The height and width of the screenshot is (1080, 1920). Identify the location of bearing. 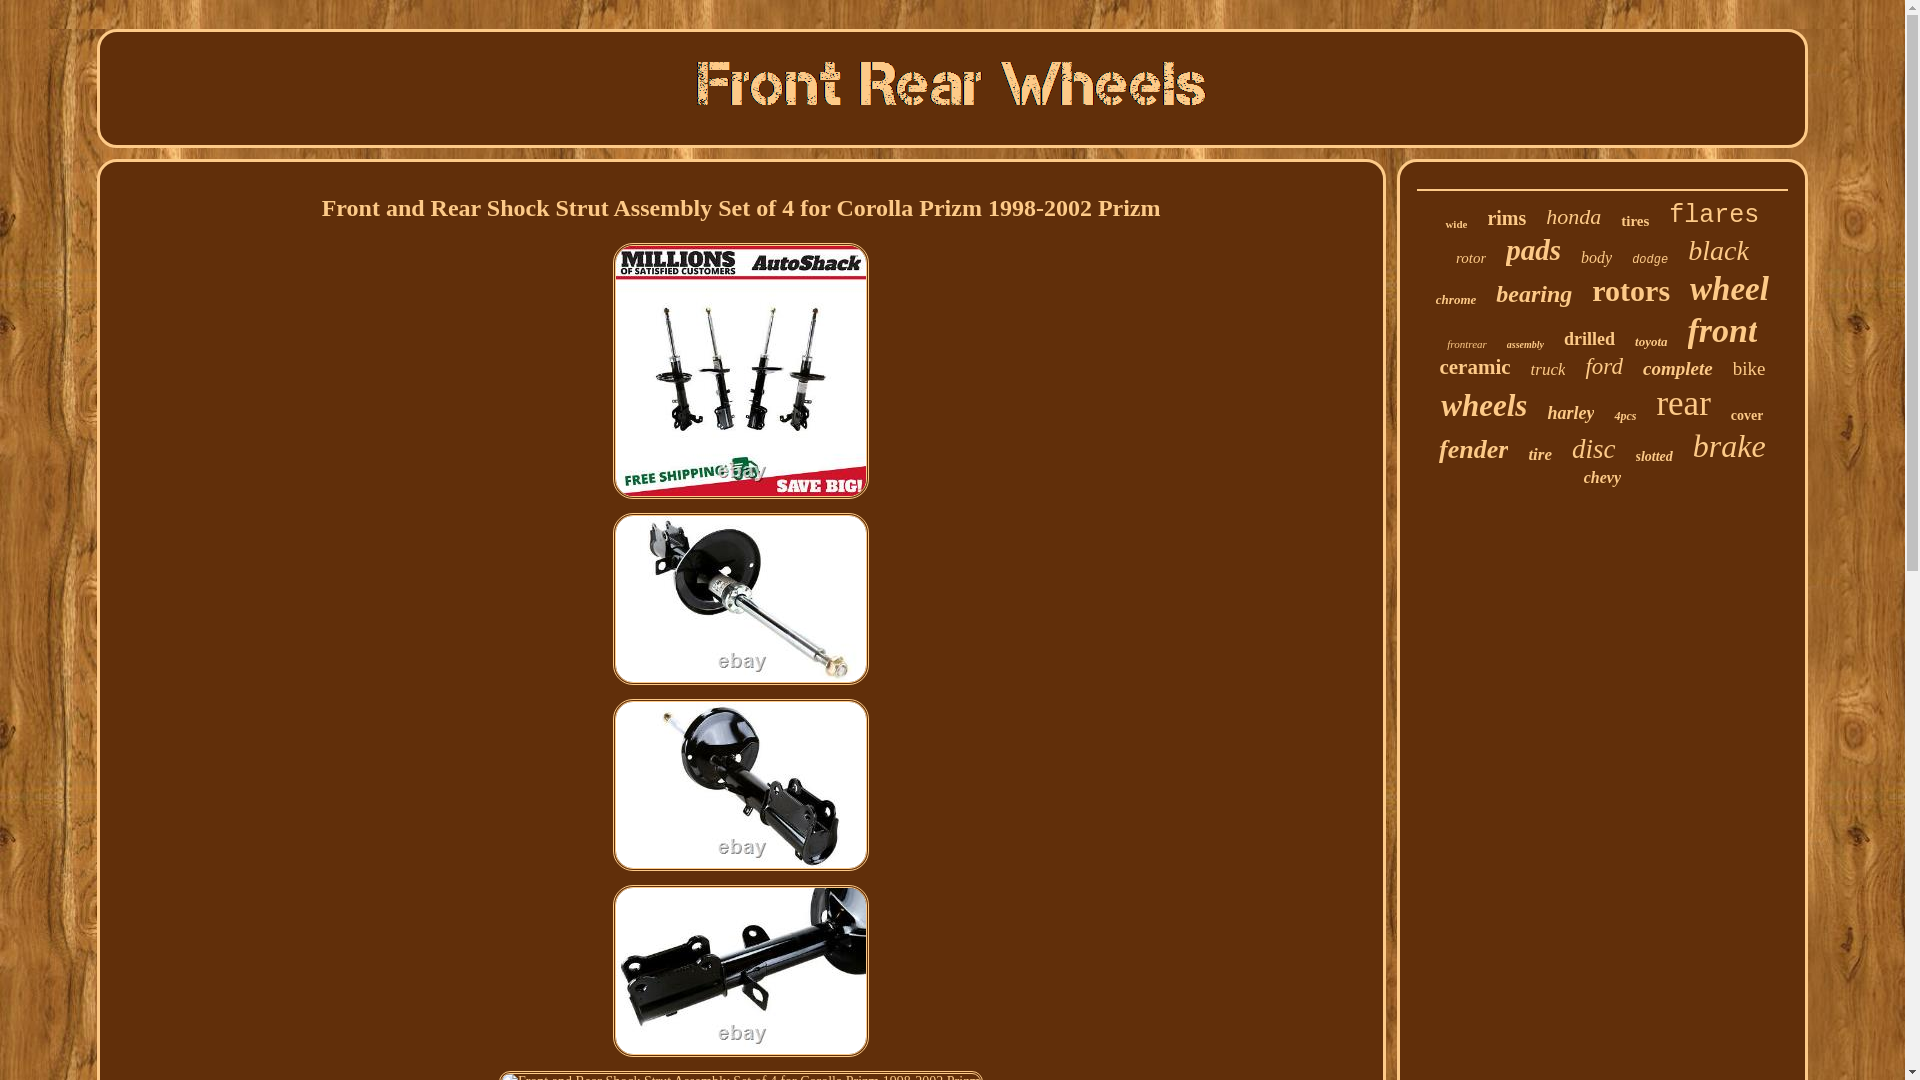
(1534, 294).